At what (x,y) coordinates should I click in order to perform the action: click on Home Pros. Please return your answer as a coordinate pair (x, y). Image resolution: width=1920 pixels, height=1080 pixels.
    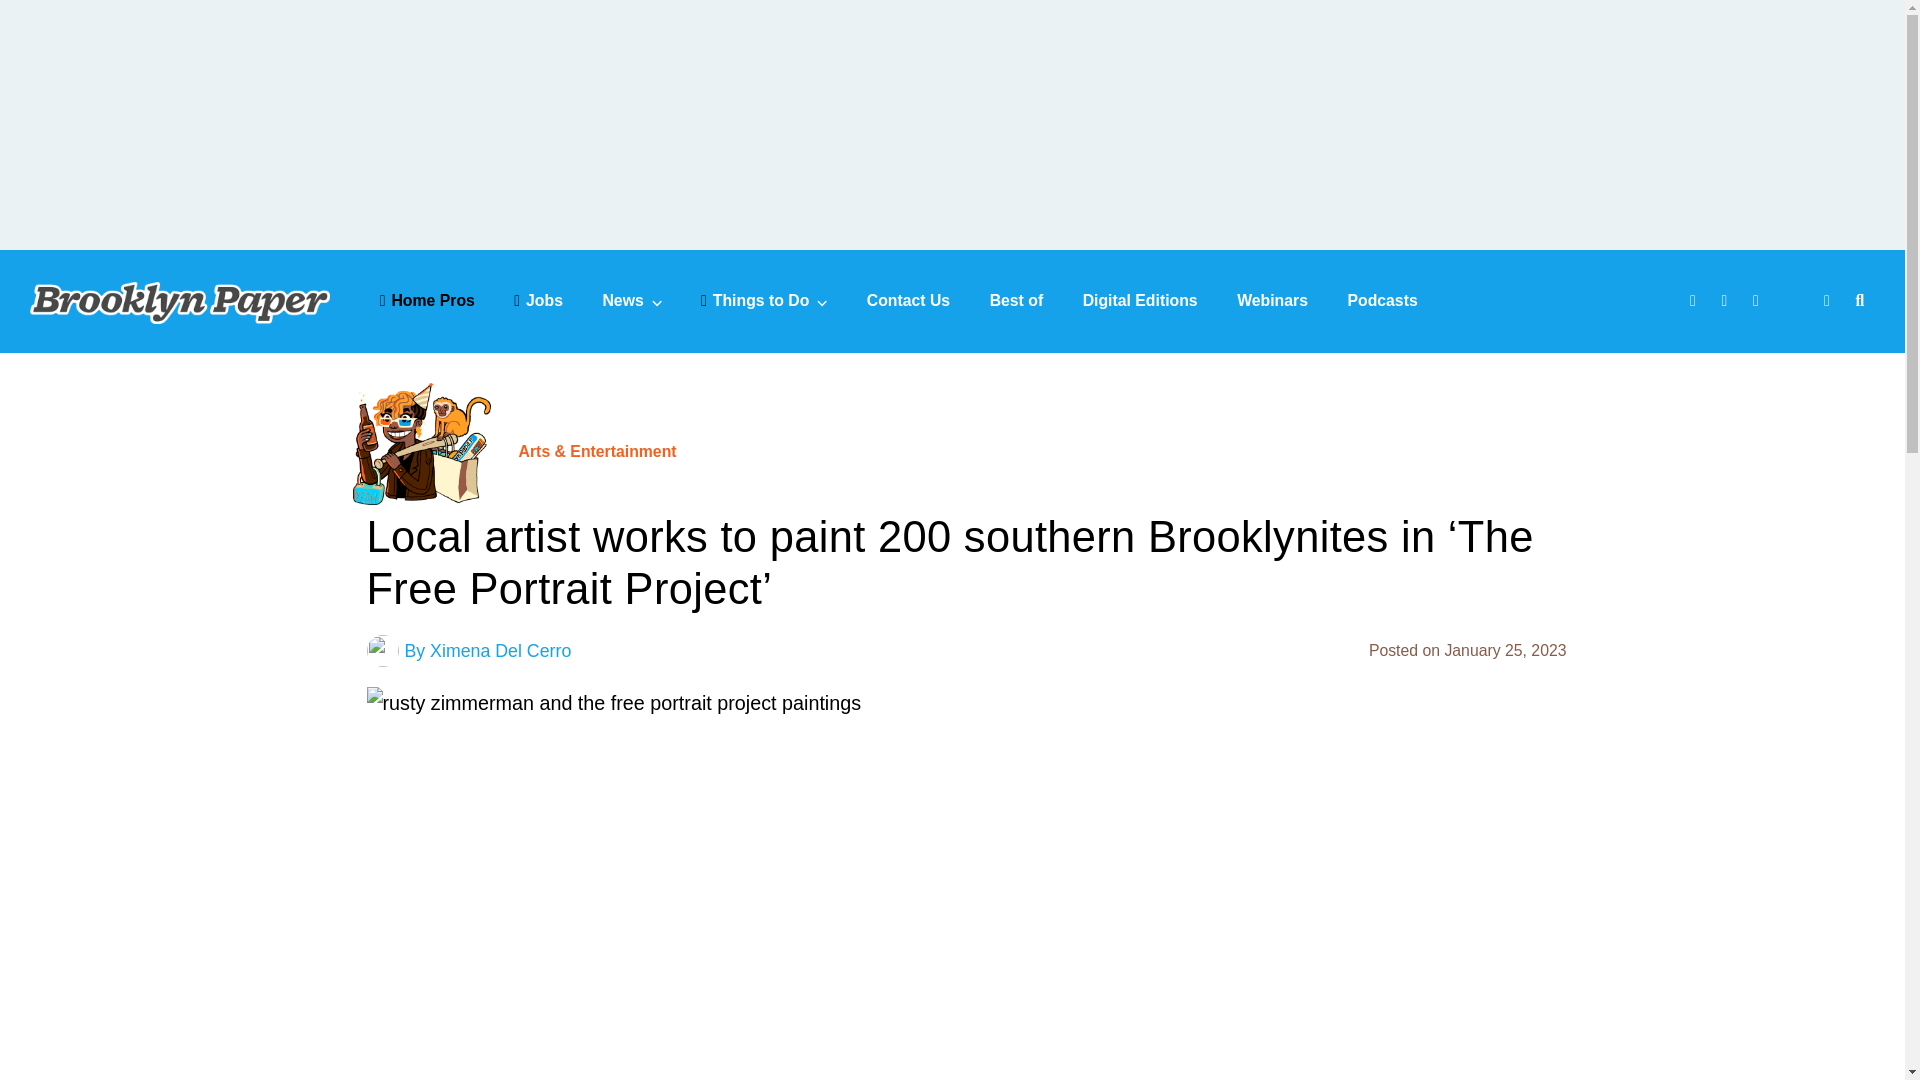
    Looking at the image, I should click on (427, 300).